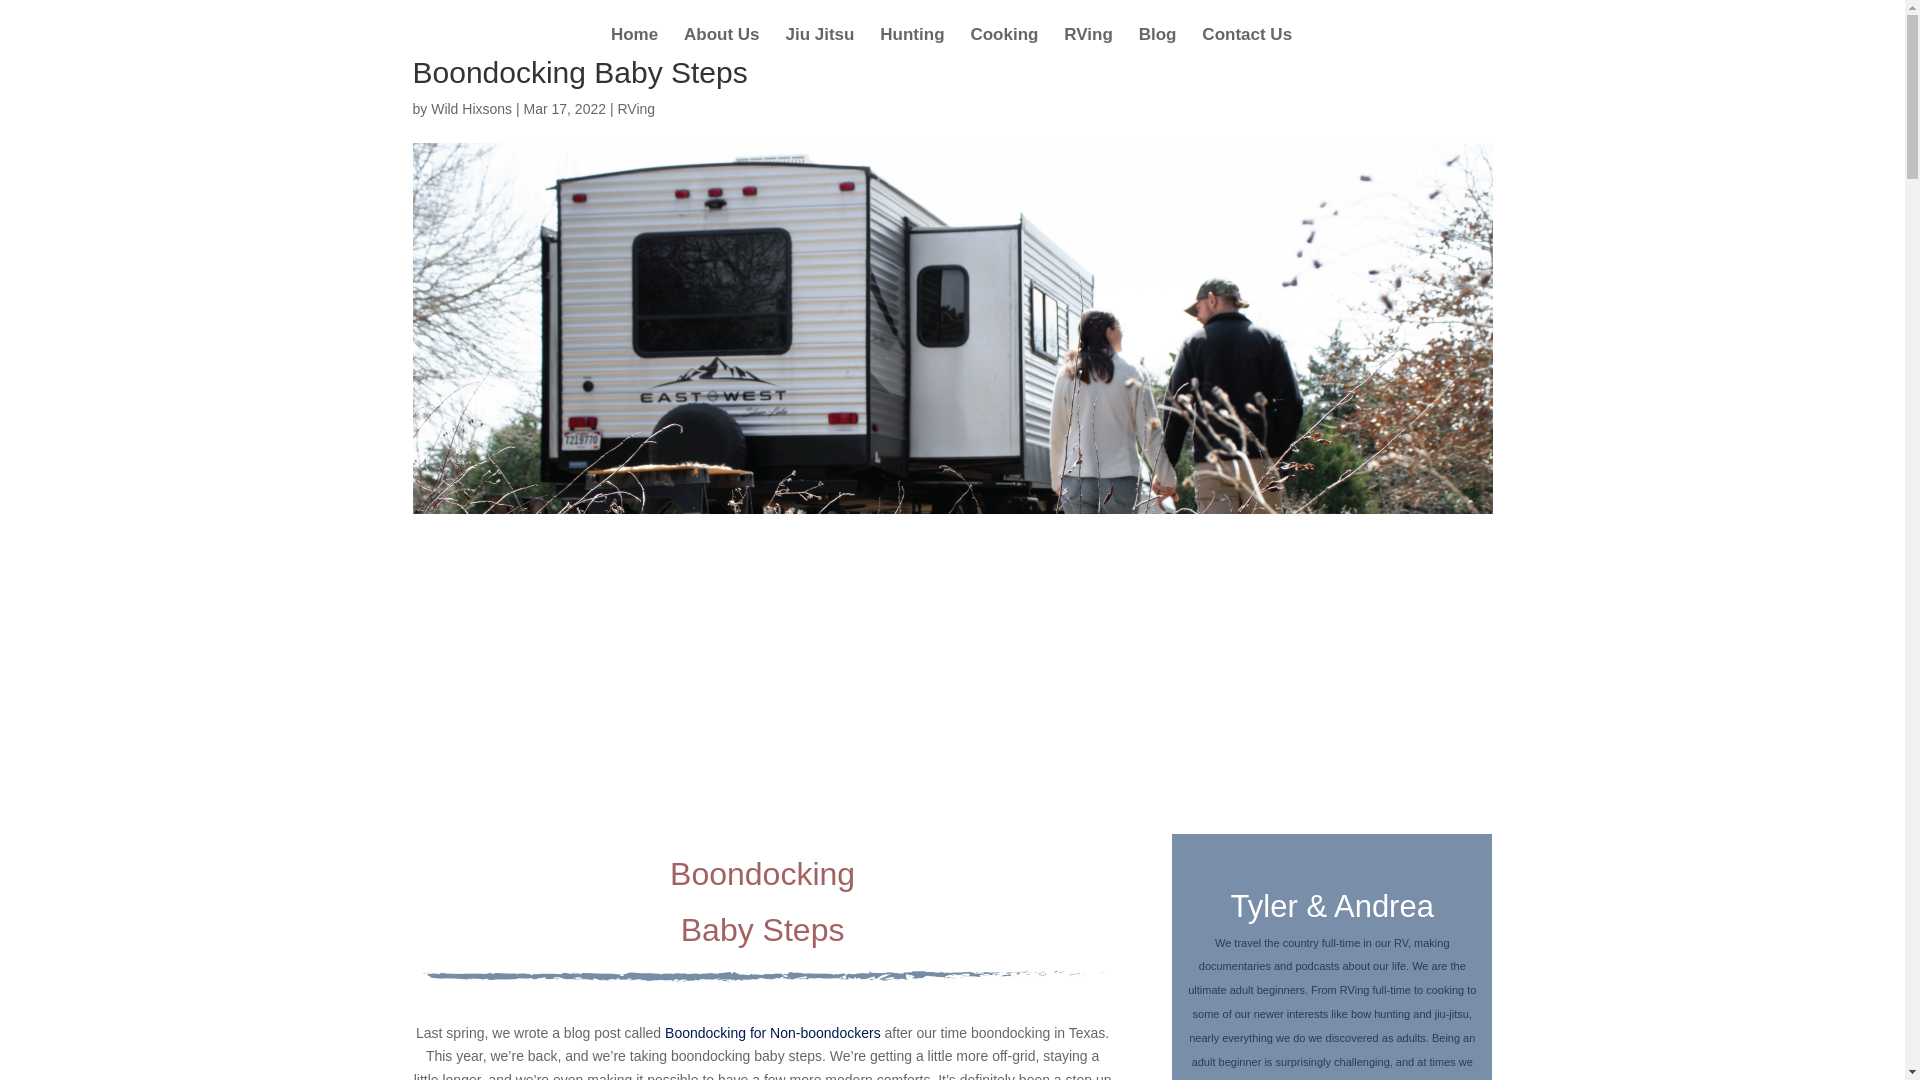 The width and height of the screenshot is (1920, 1080). Describe the element at coordinates (762, 970) in the screenshot. I see `Line-2-04` at that location.